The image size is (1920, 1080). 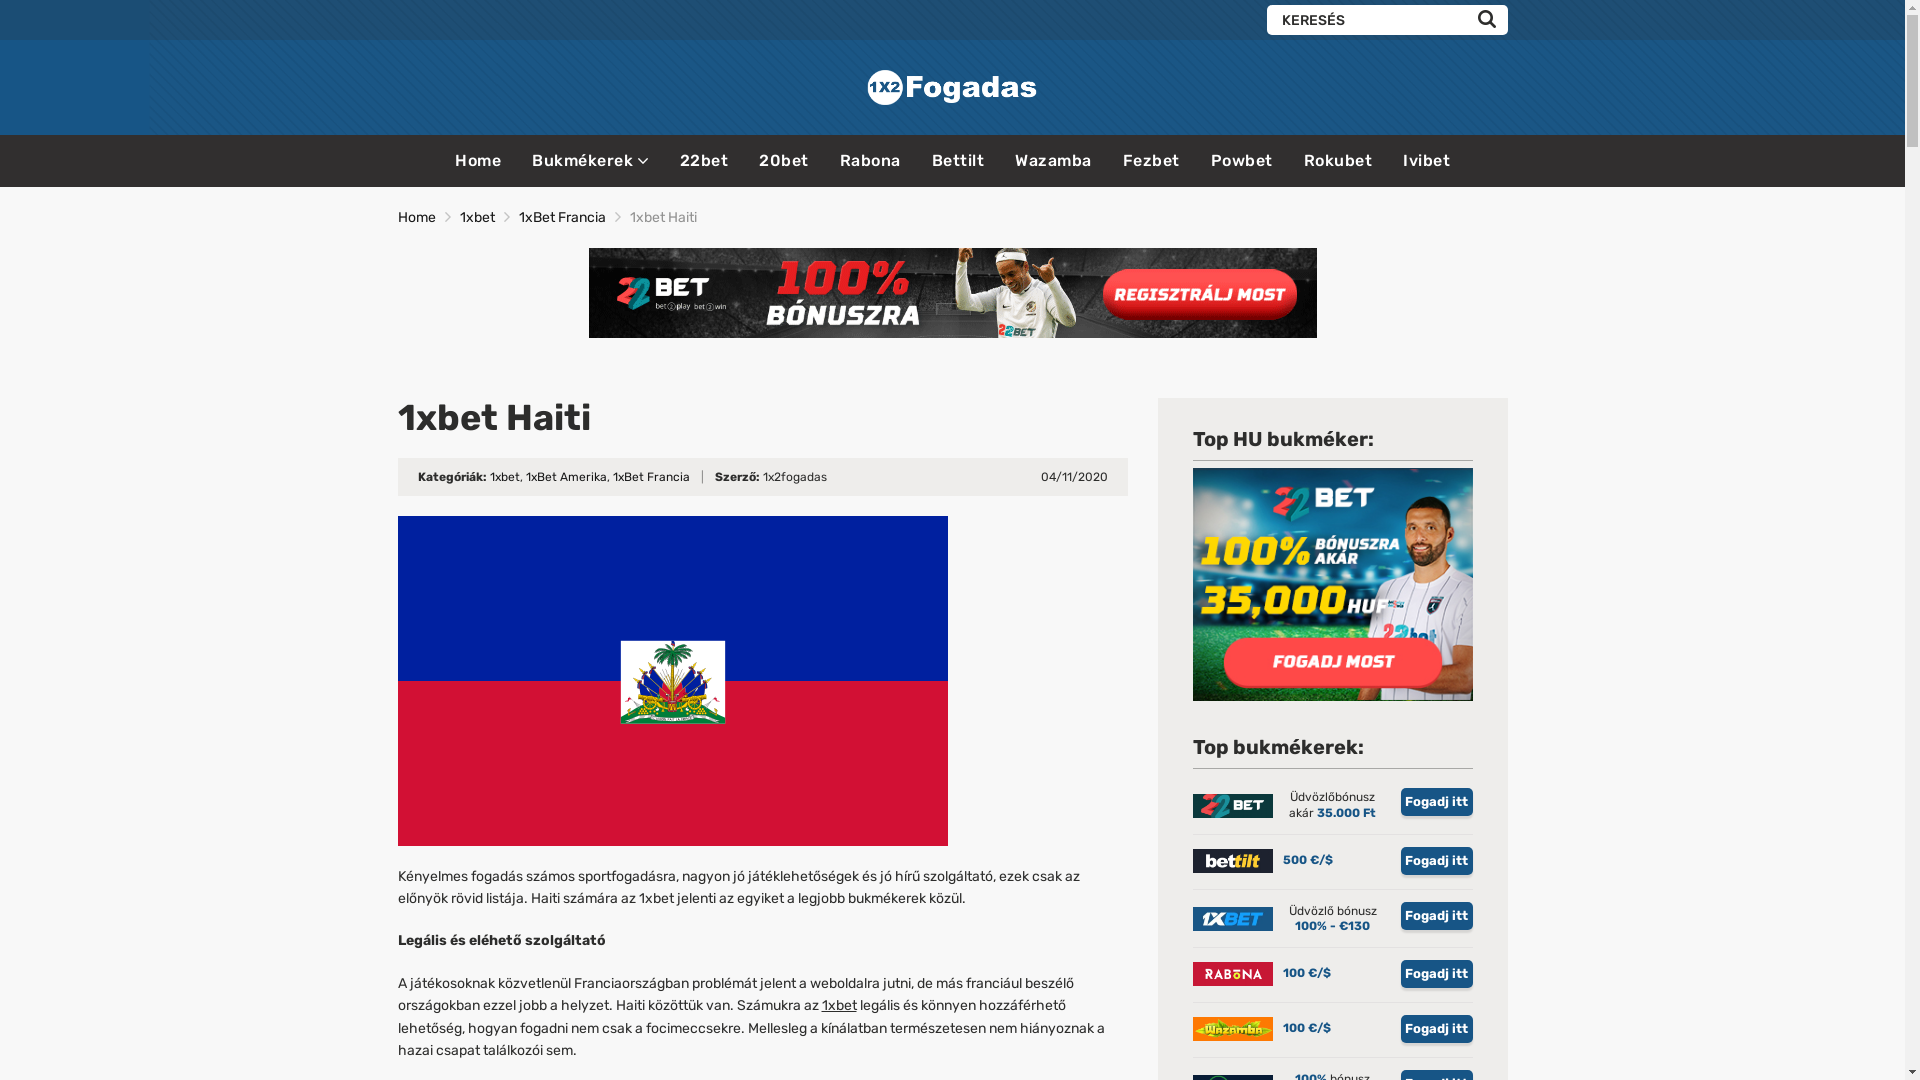 I want to click on Fogadj itt, so click(x=1436, y=916).